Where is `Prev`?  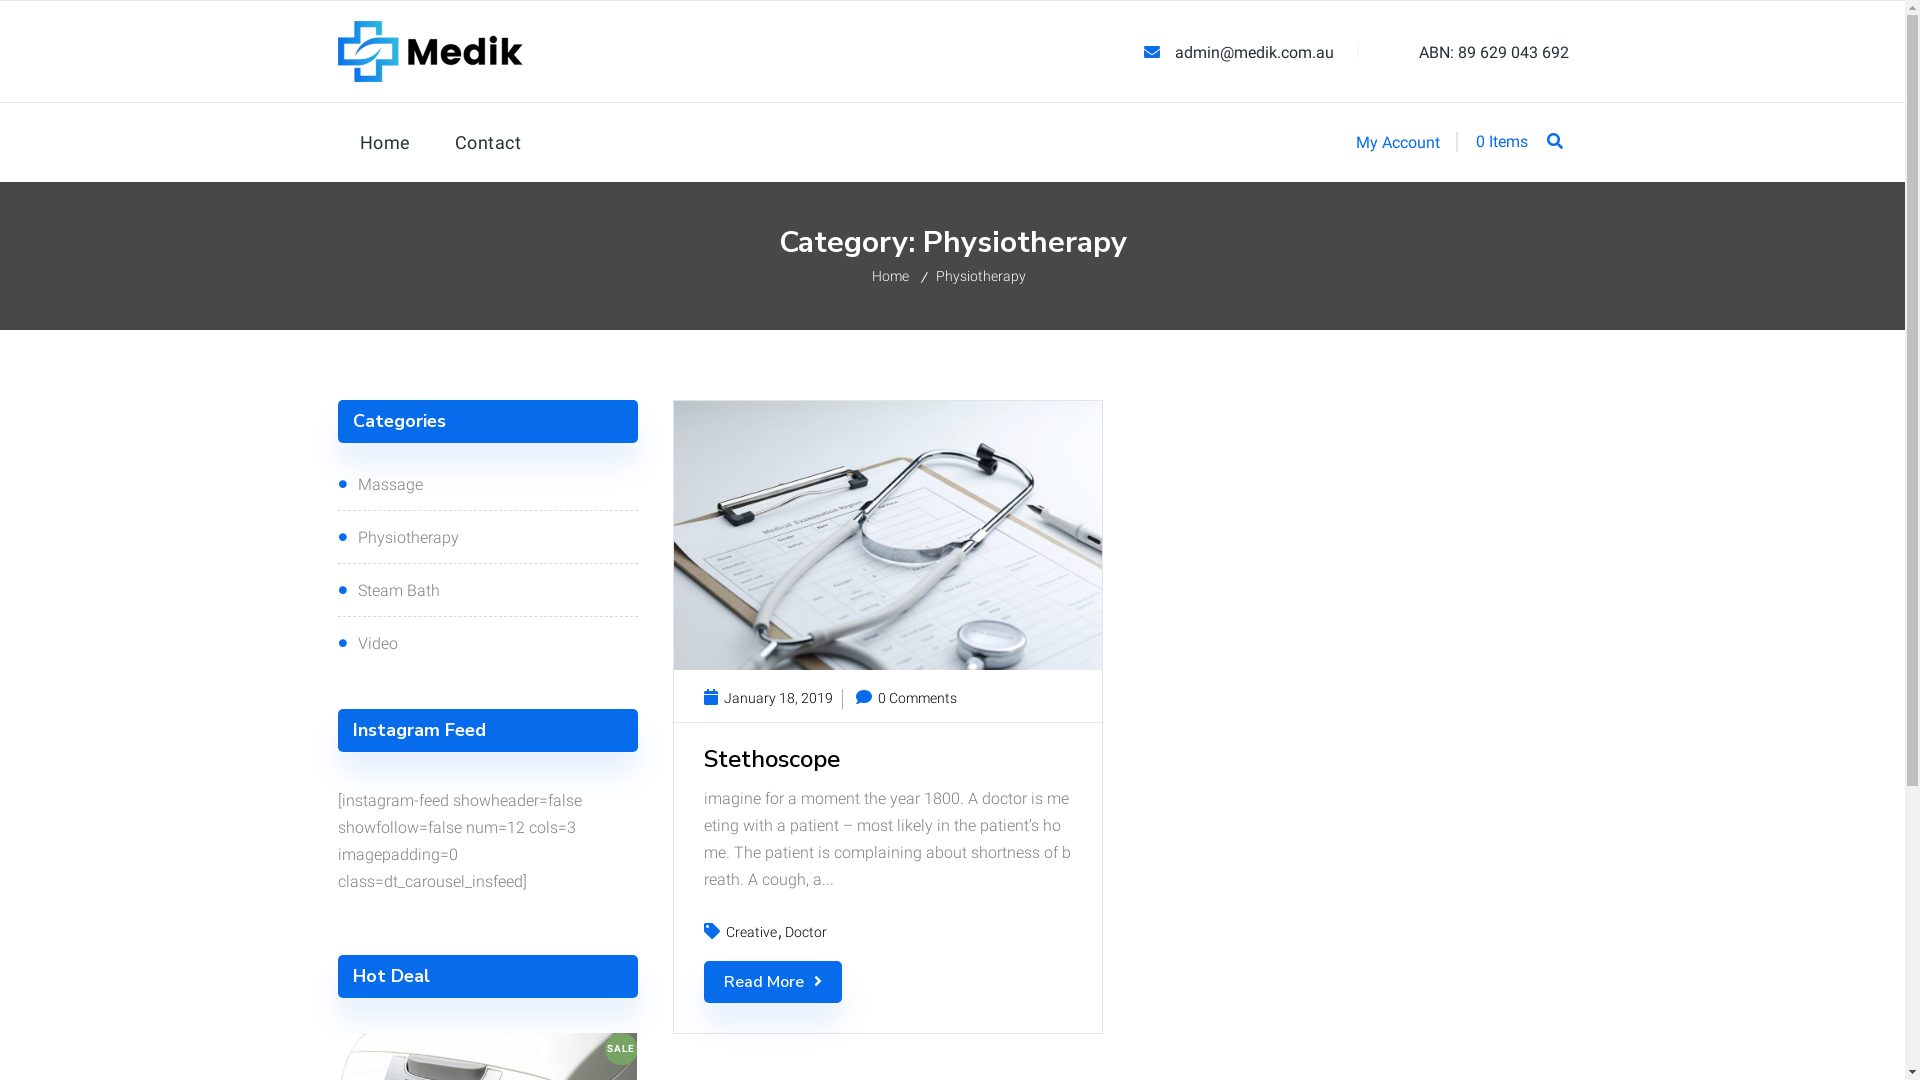
Prev is located at coordinates (656, 535).